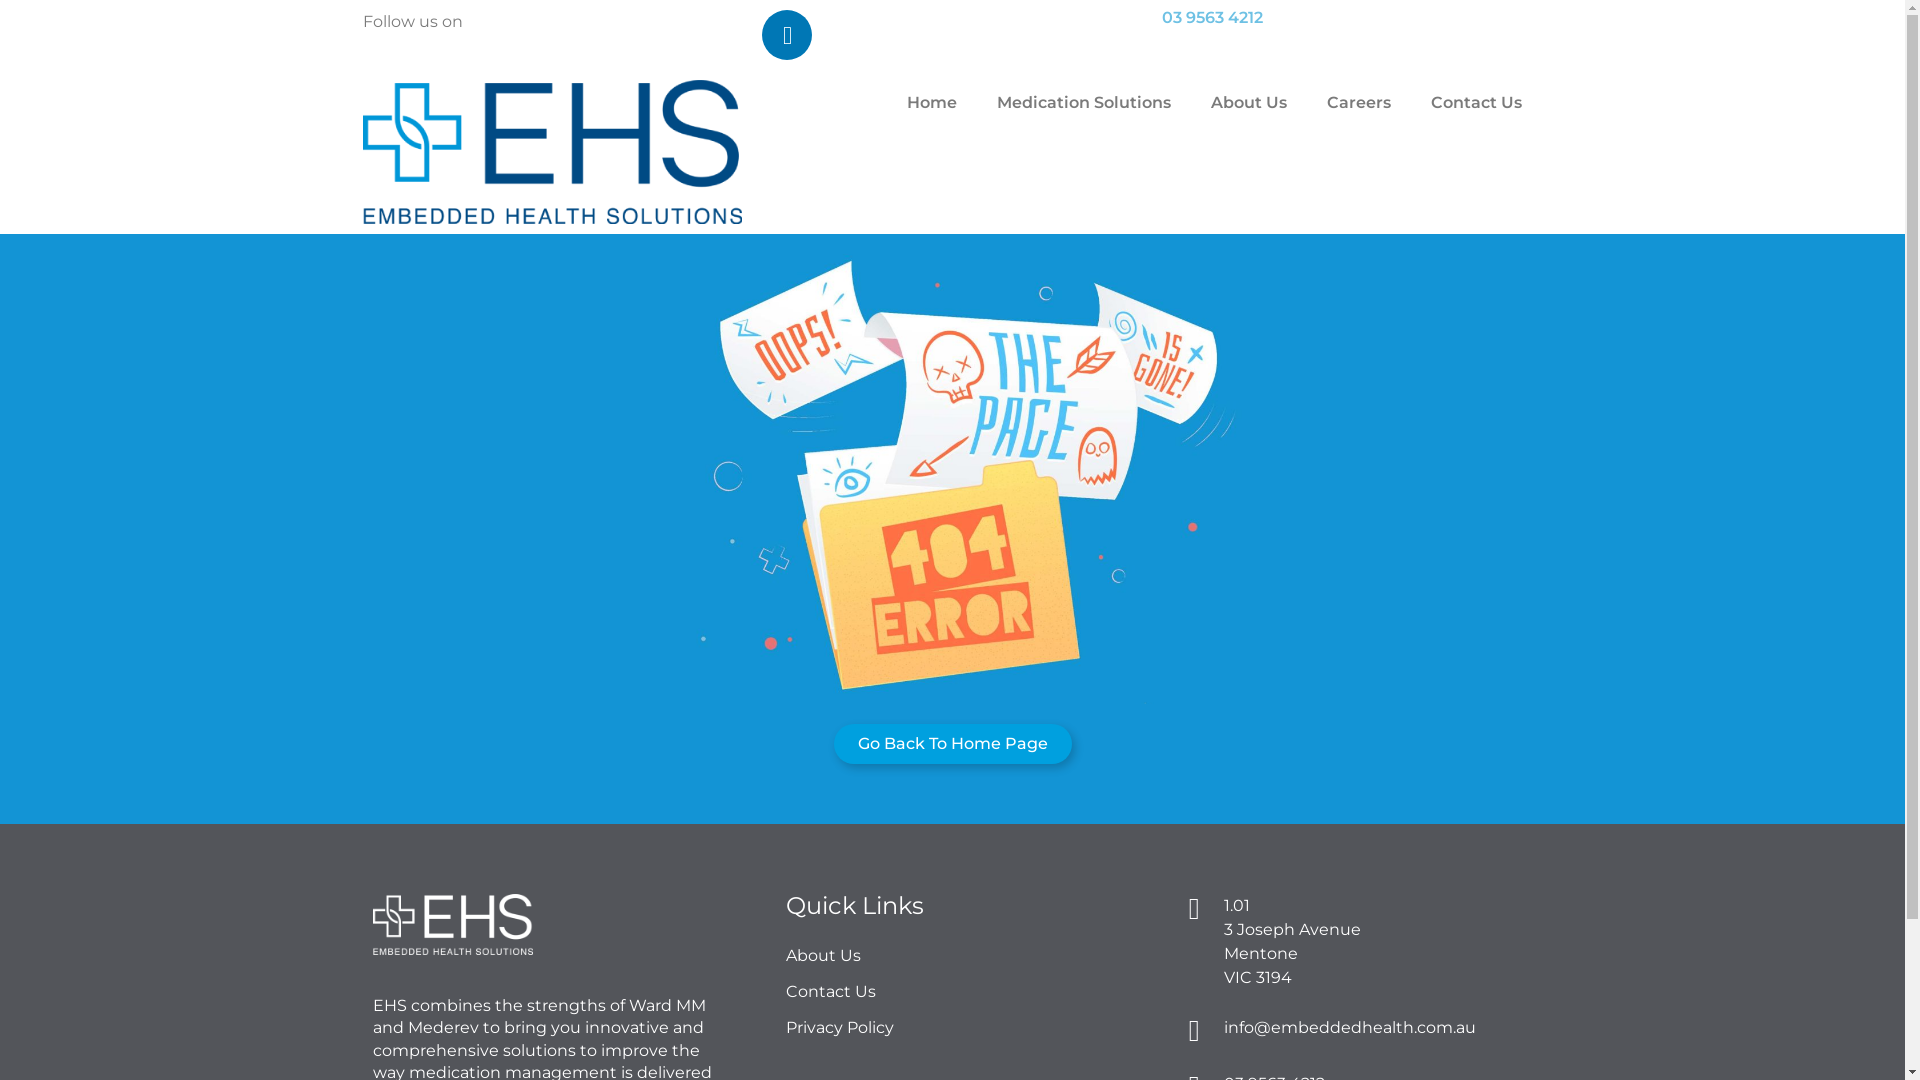 This screenshot has height=1080, width=1920. I want to click on info@embeddedhealth.com.au, so click(1350, 1027).